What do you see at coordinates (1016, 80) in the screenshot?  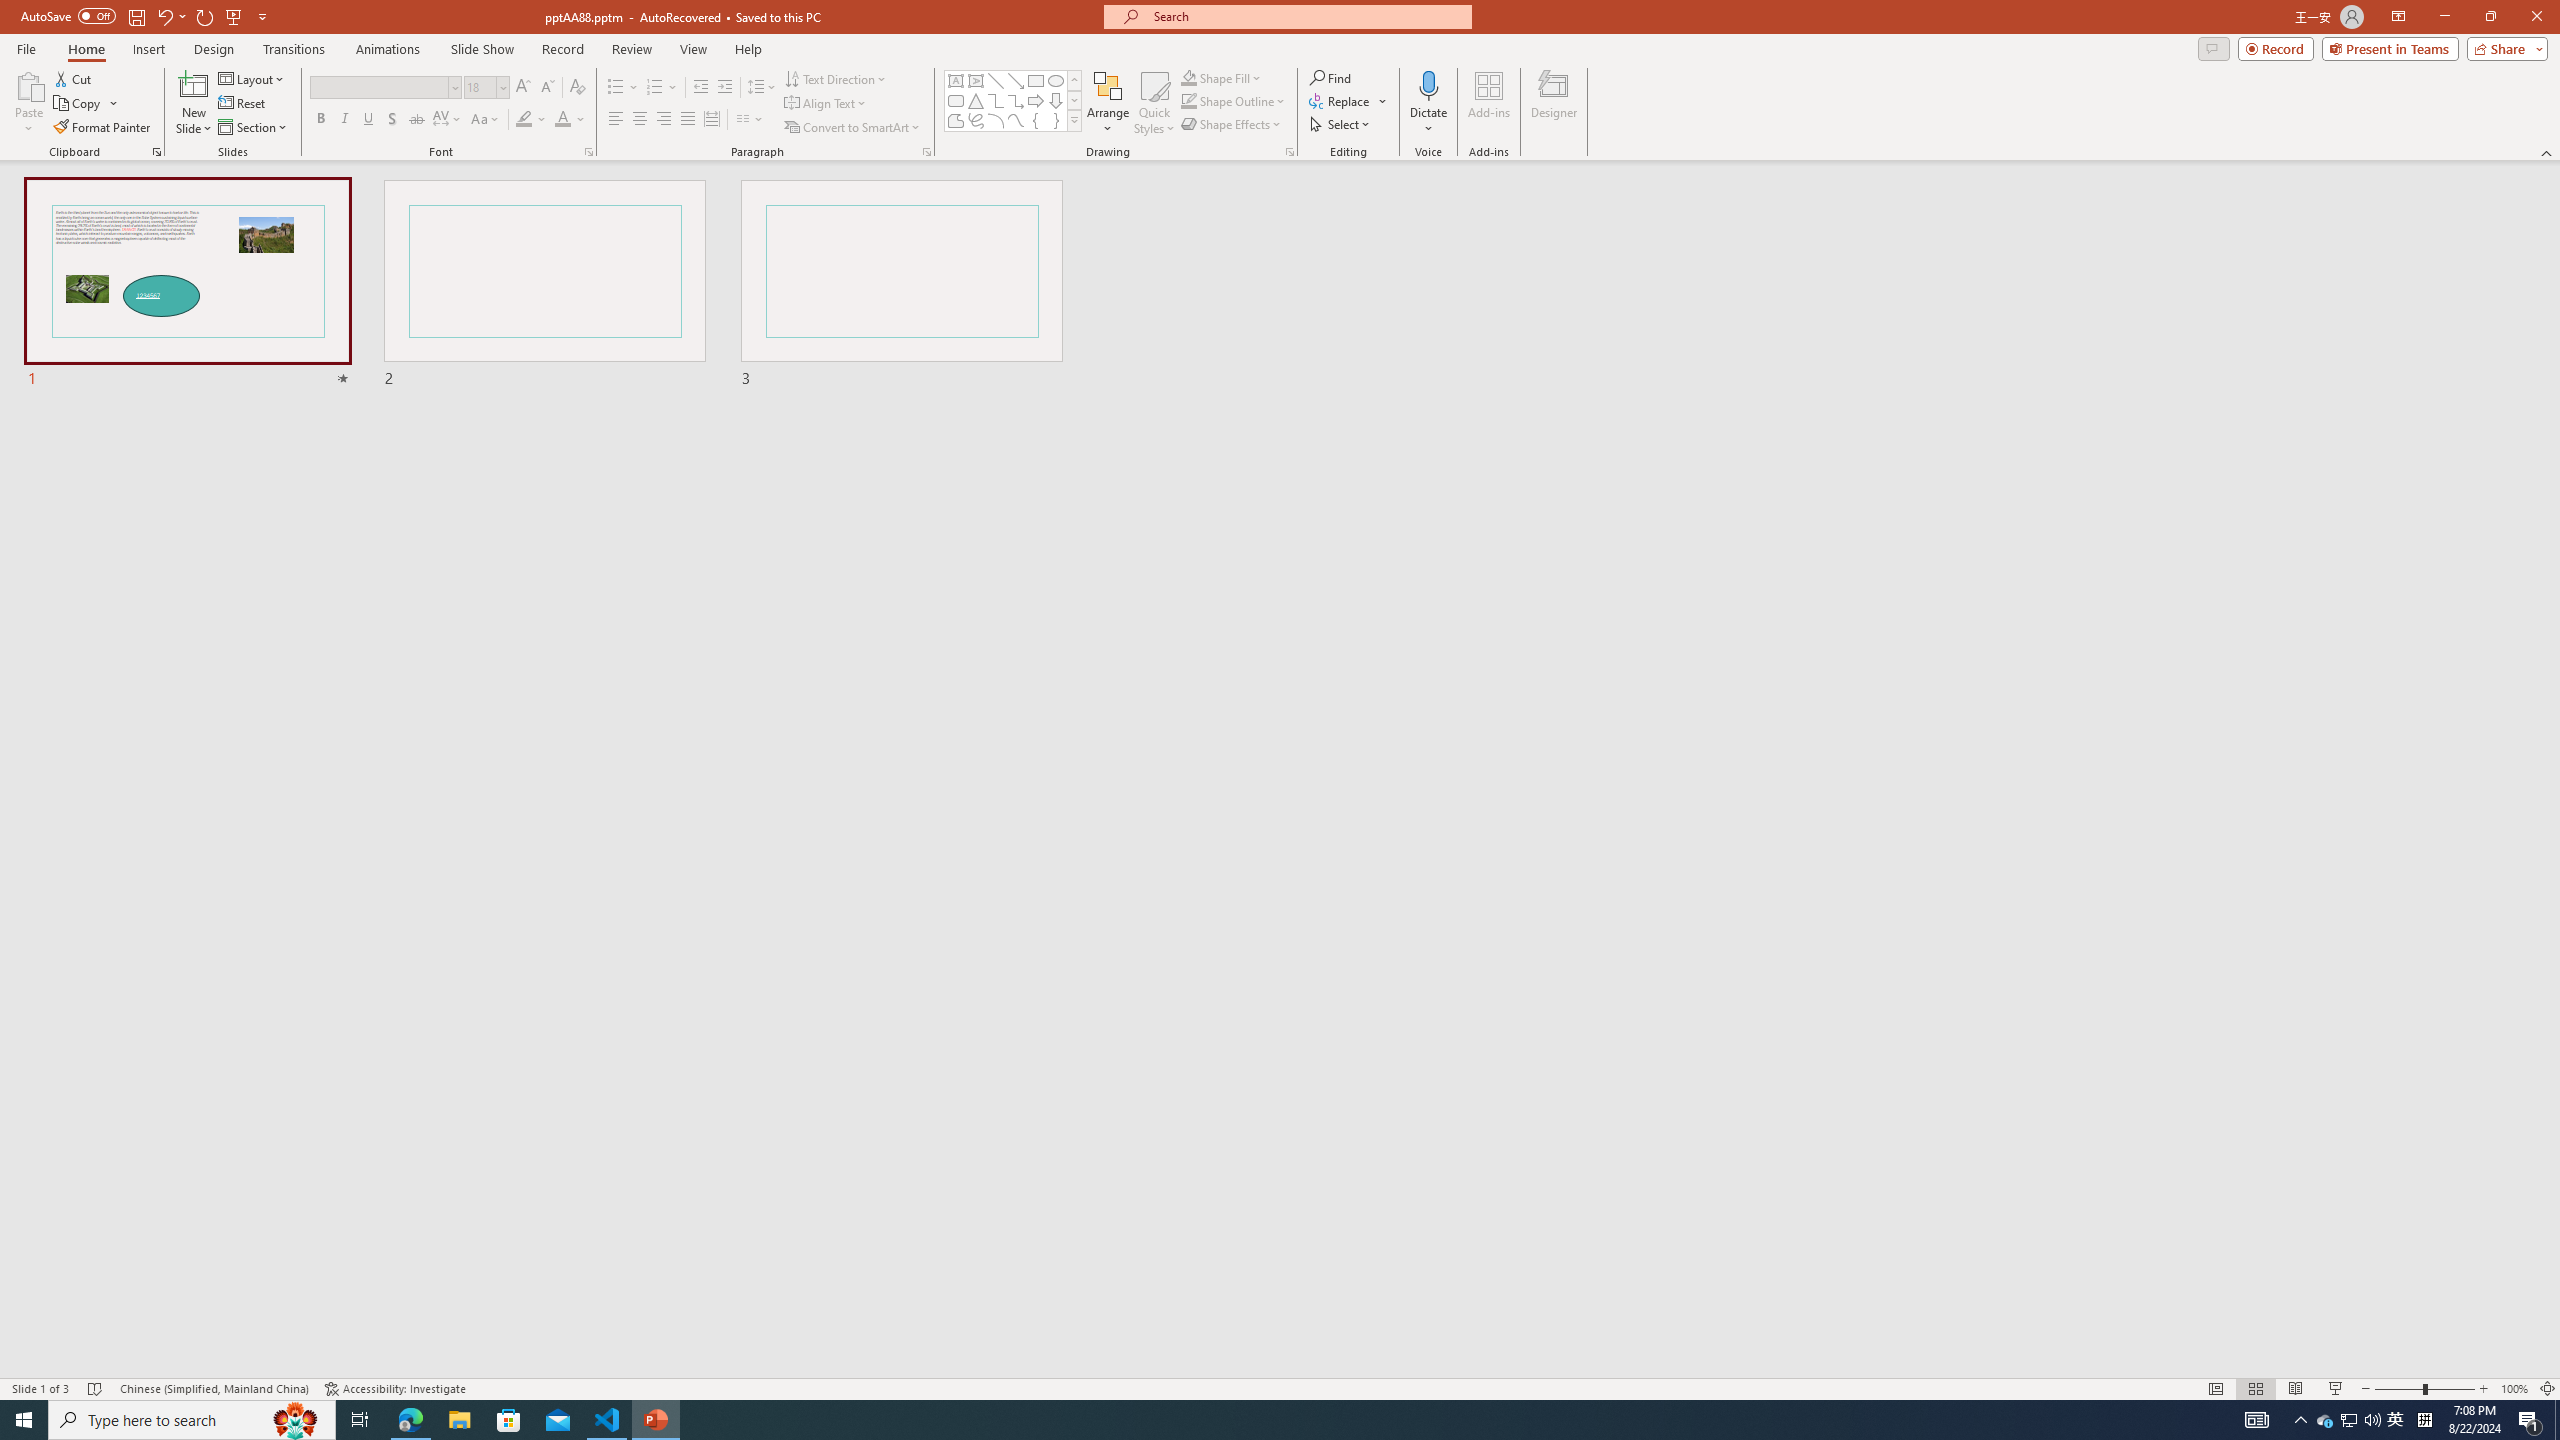 I see `Line Arrow` at bounding box center [1016, 80].